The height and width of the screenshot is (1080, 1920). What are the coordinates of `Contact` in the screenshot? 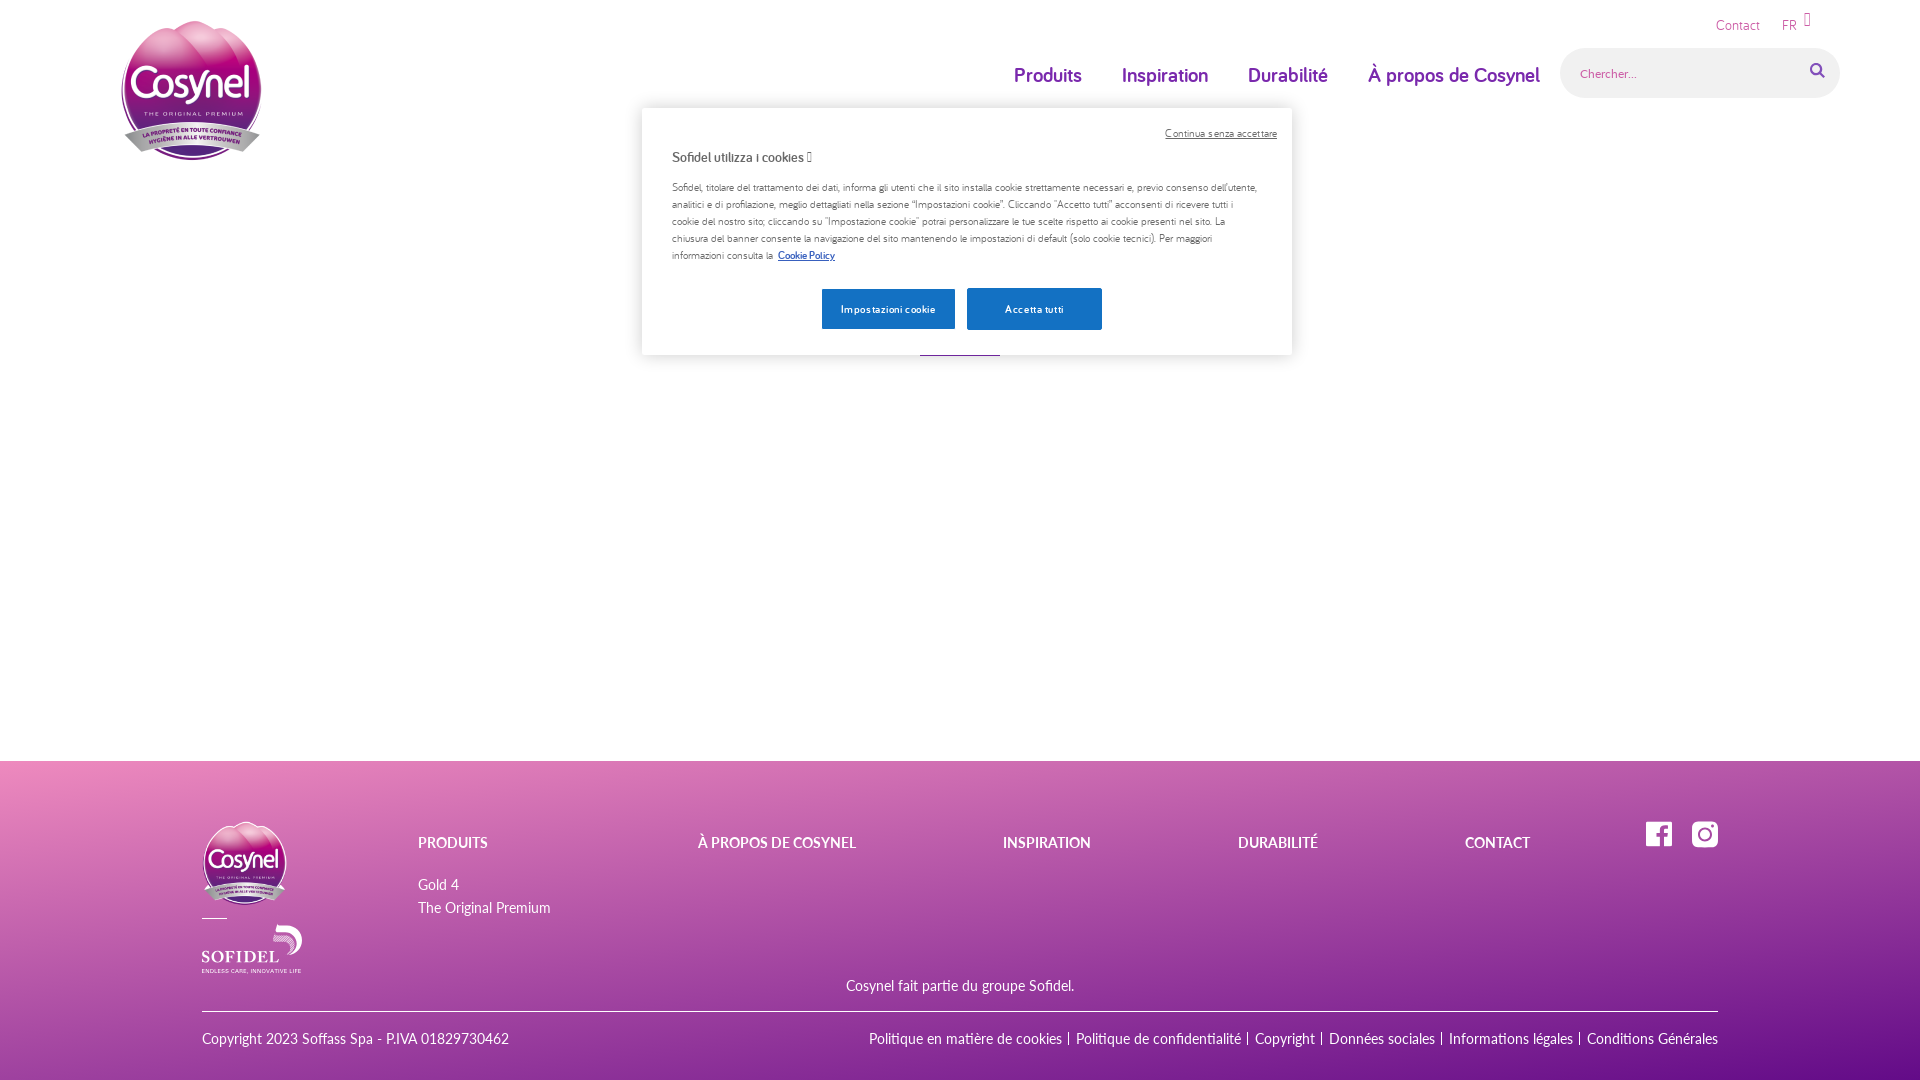 It's located at (1738, 26).